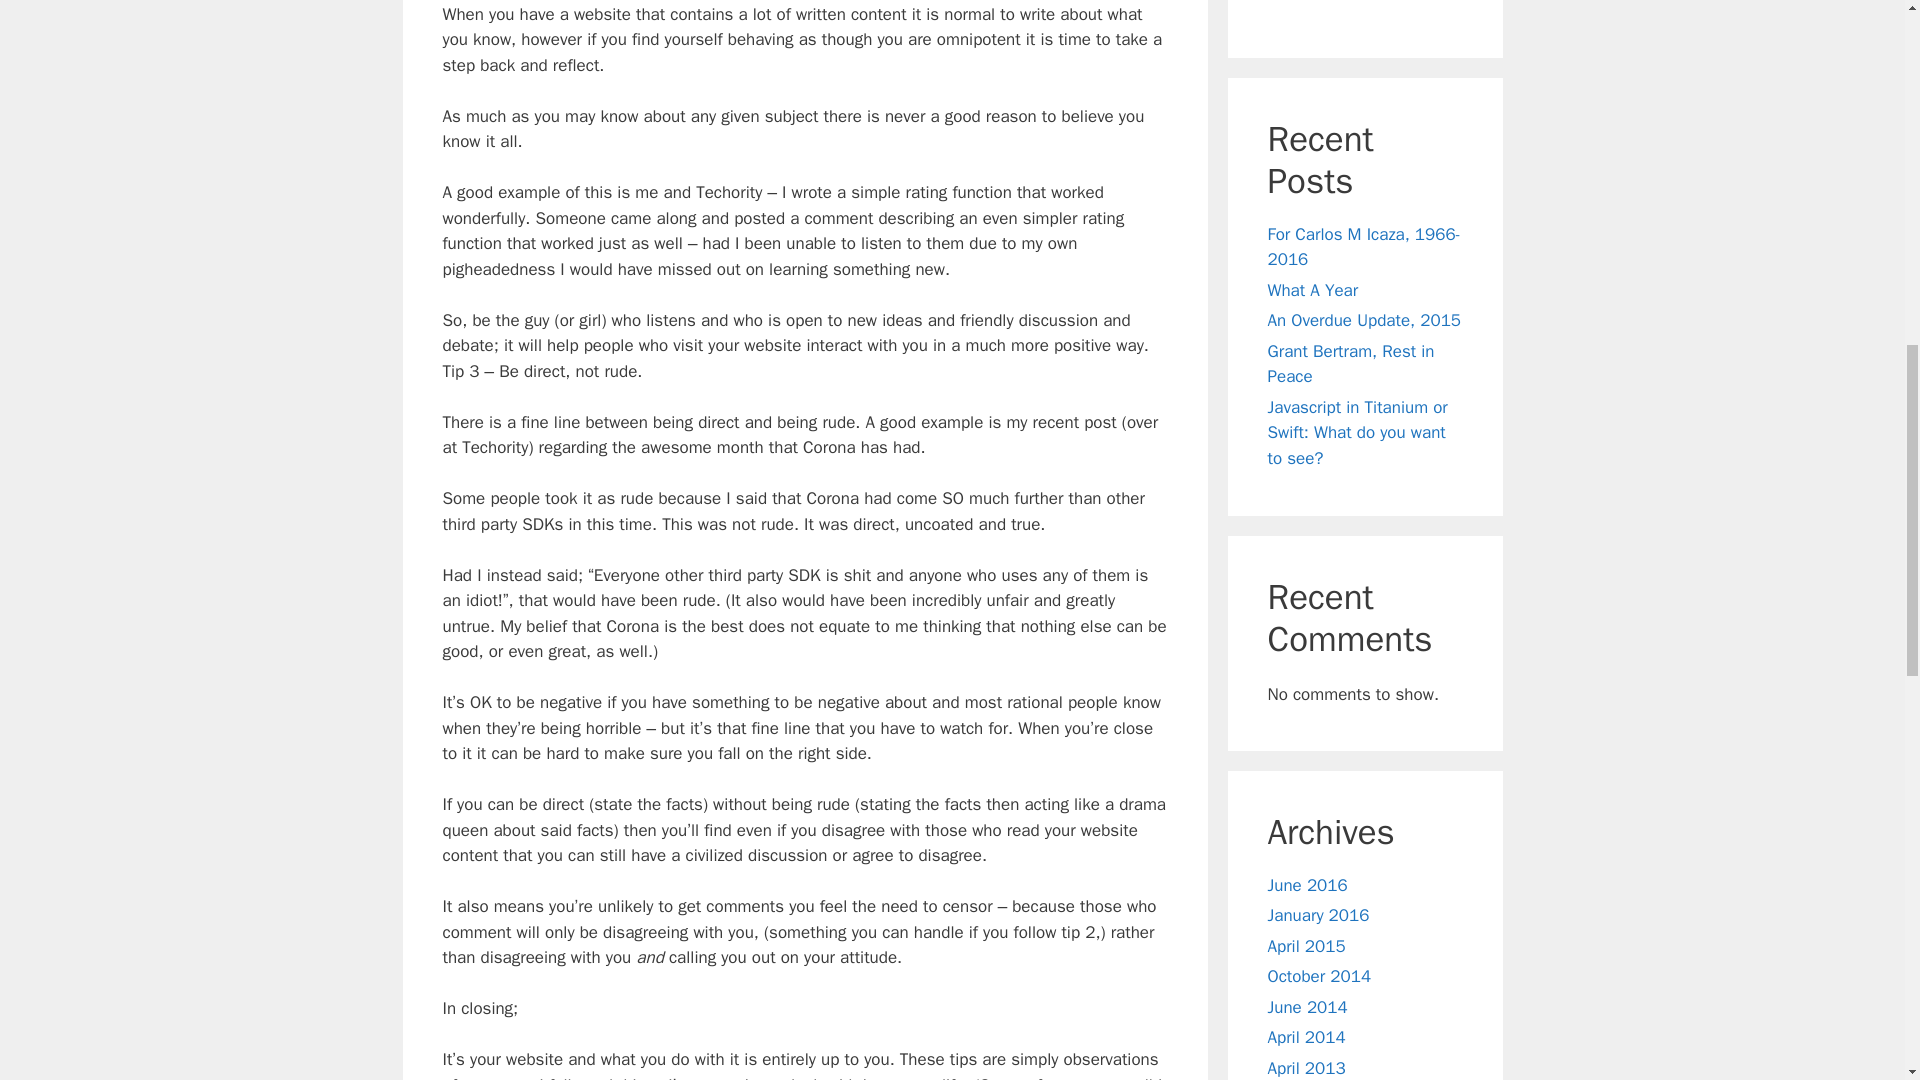  I want to click on January 2016, so click(1318, 915).